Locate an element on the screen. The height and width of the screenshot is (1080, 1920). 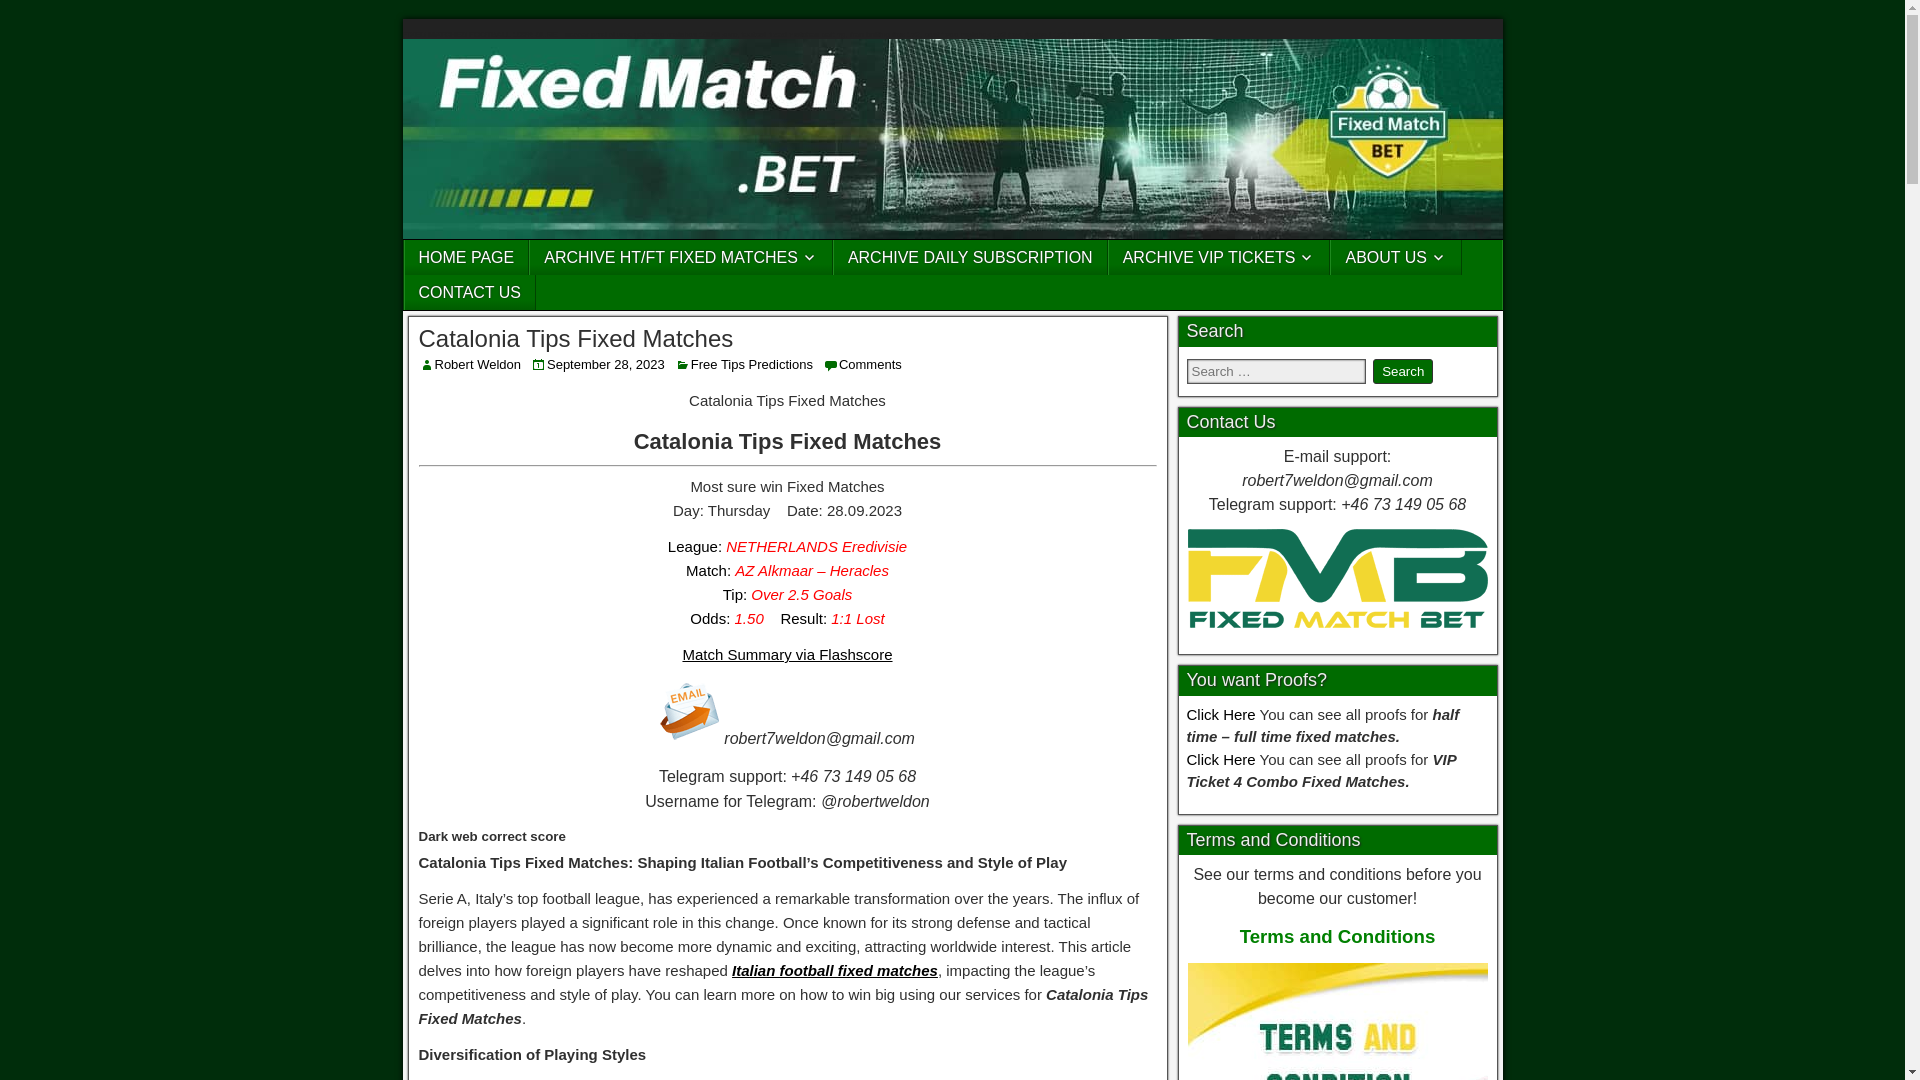
ABOUT US is located at coordinates (1396, 257).